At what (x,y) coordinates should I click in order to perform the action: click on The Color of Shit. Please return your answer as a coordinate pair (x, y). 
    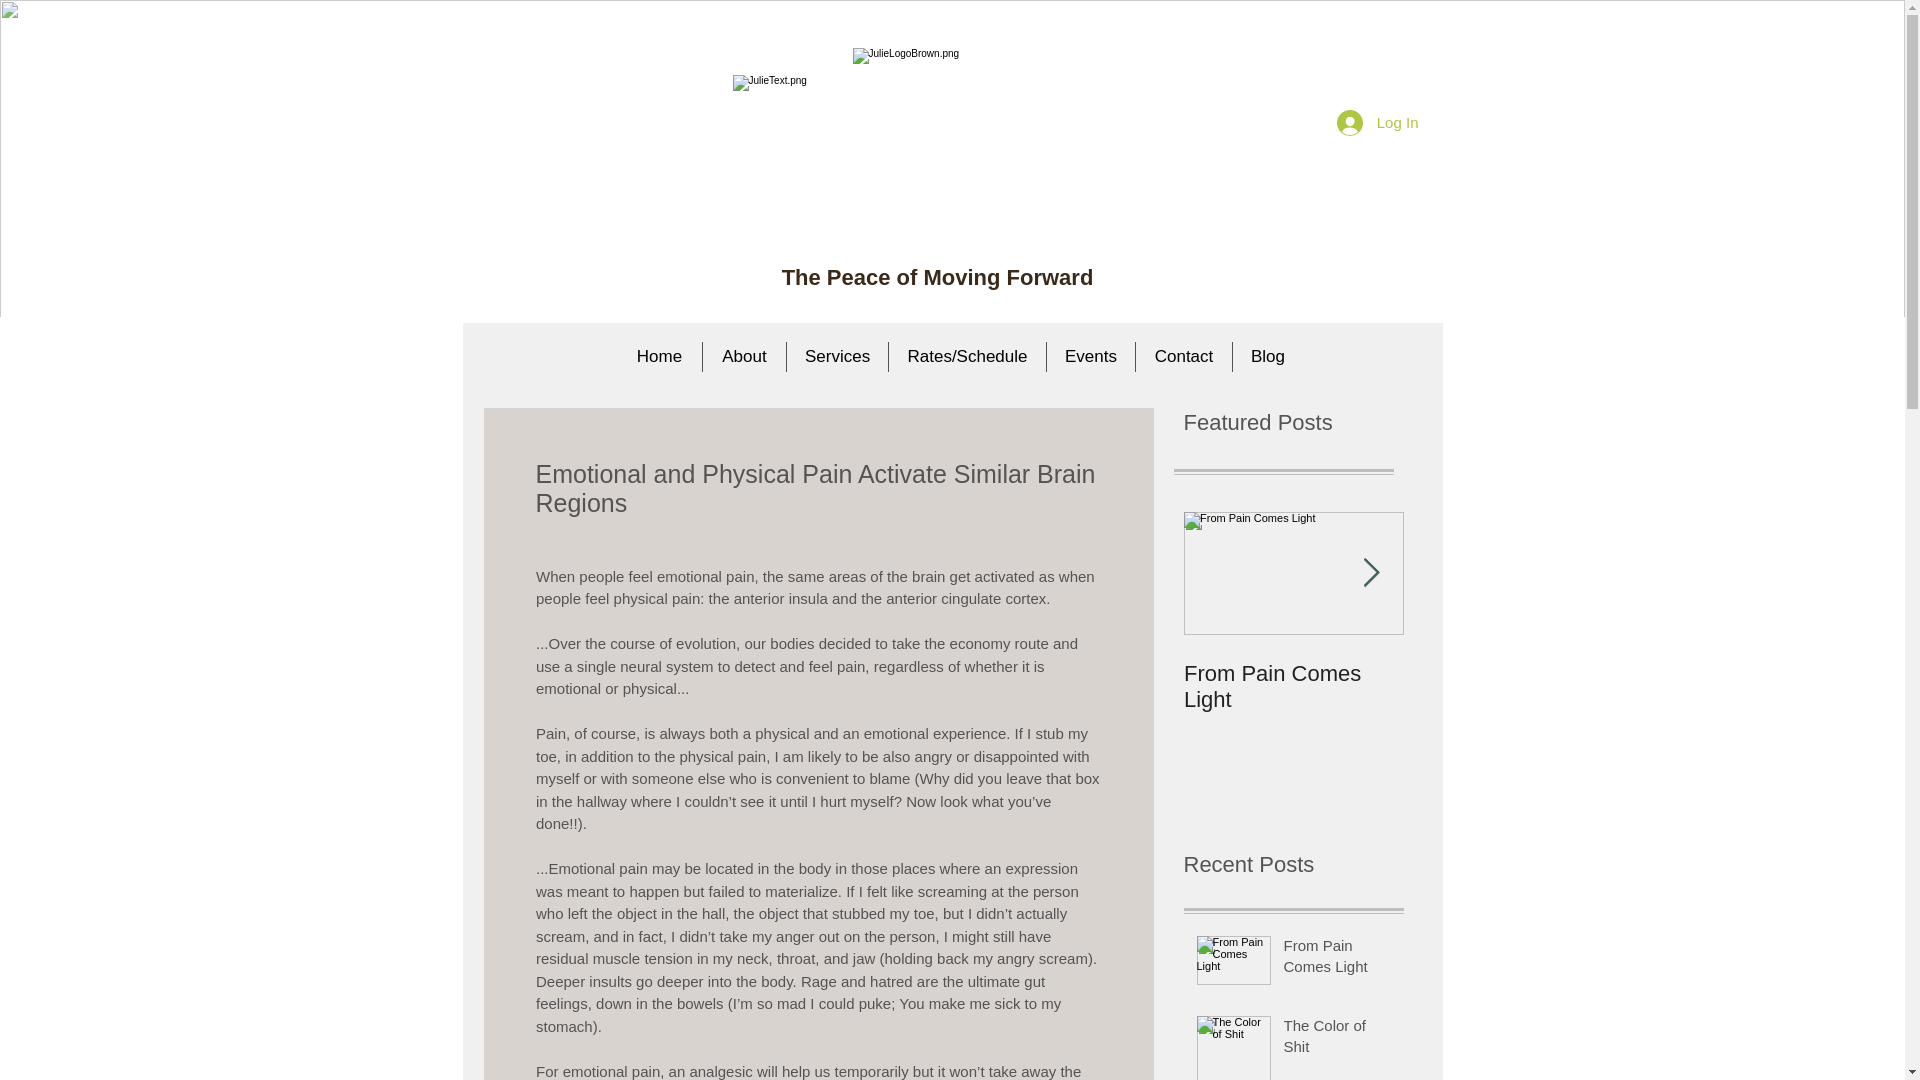
    Looking at the image, I should click on (1514, 673).